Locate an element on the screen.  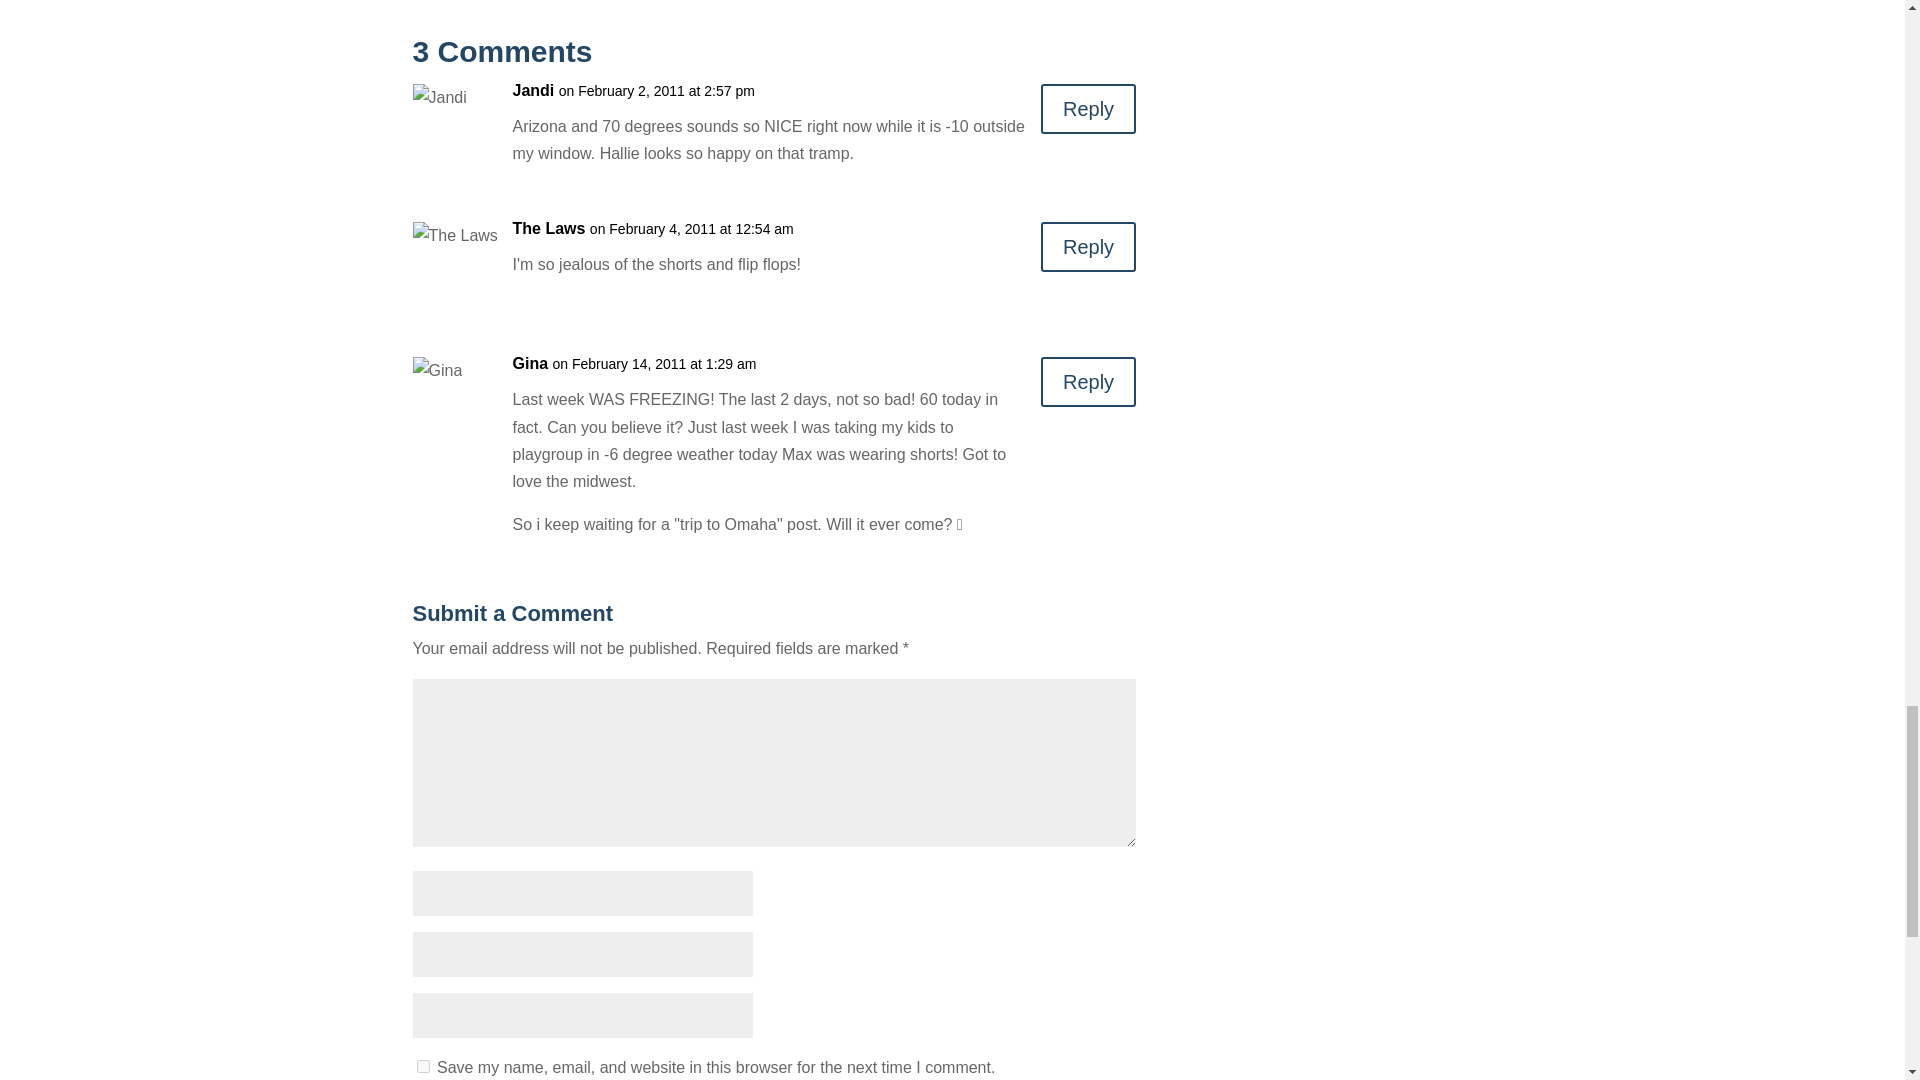
Reply is located at coordinates (1088, 247).